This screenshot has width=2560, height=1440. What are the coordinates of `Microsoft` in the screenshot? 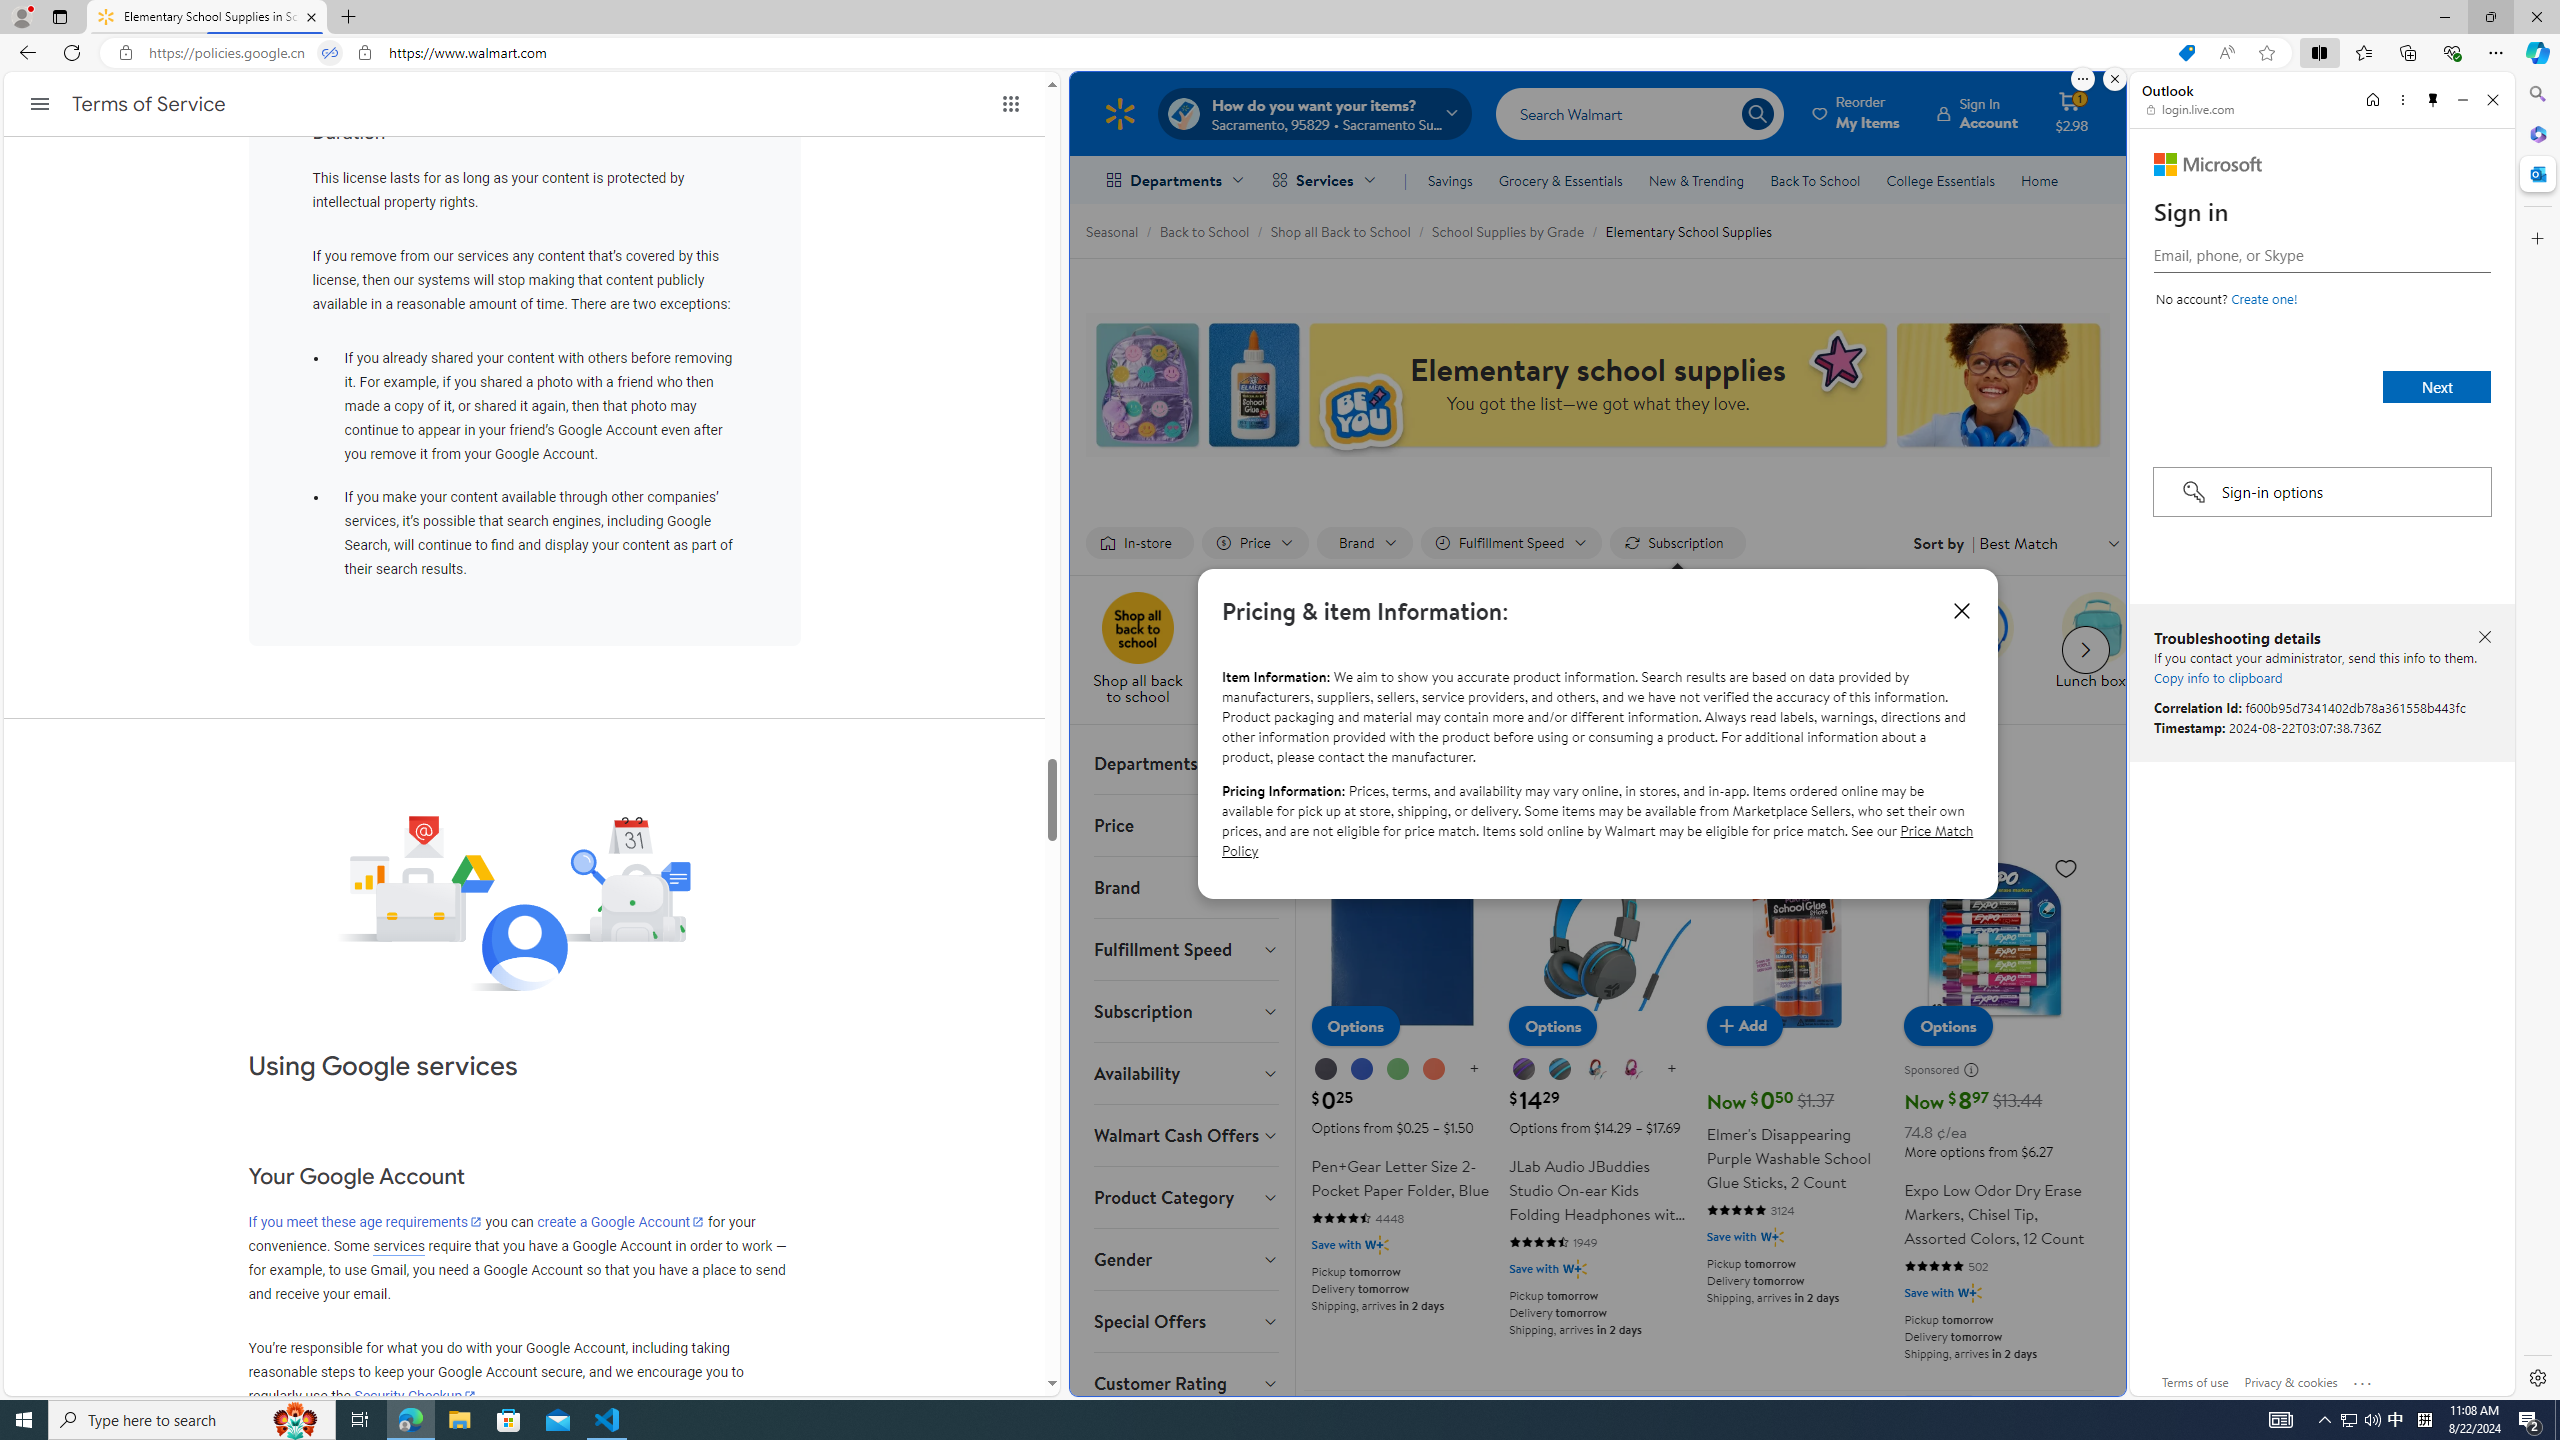 It's located at (2208, 164).